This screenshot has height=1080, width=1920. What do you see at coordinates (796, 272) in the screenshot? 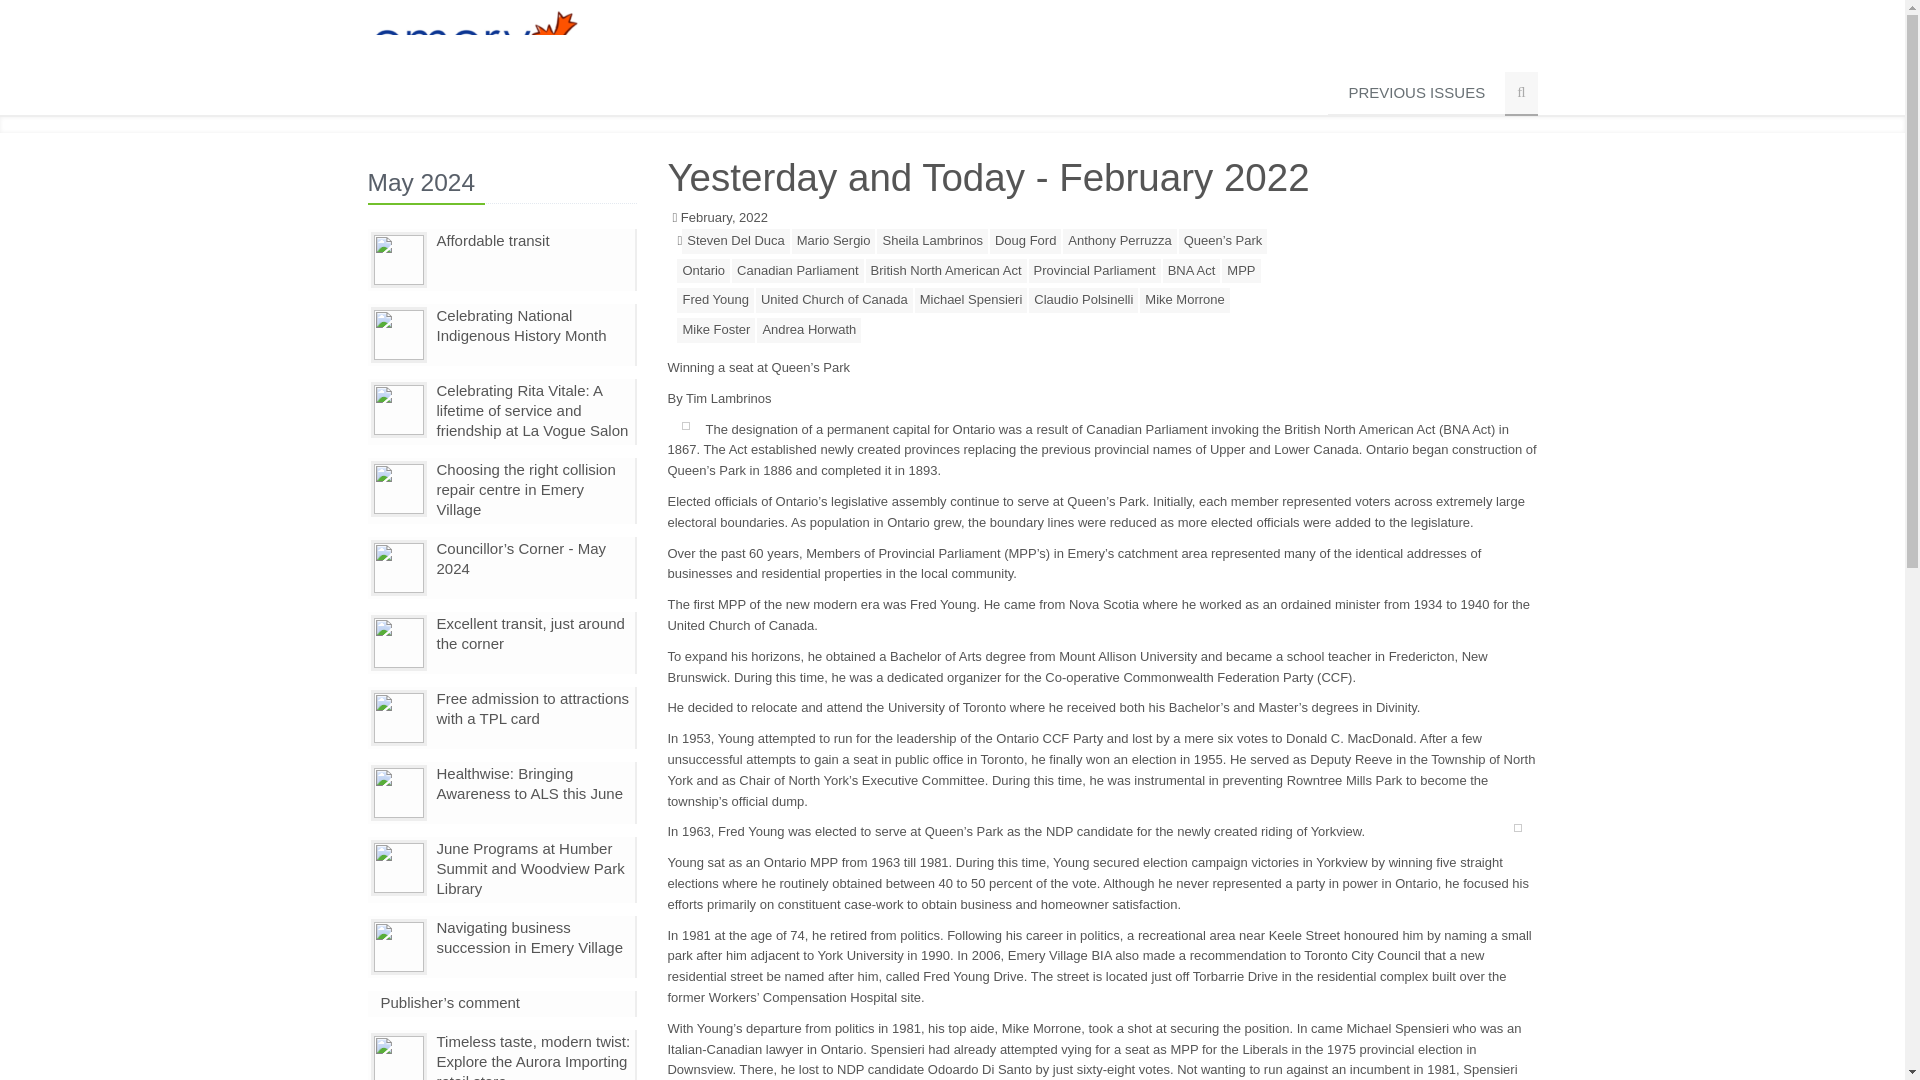
I see `Canadian Parliament` at bounding box center [796, 272].